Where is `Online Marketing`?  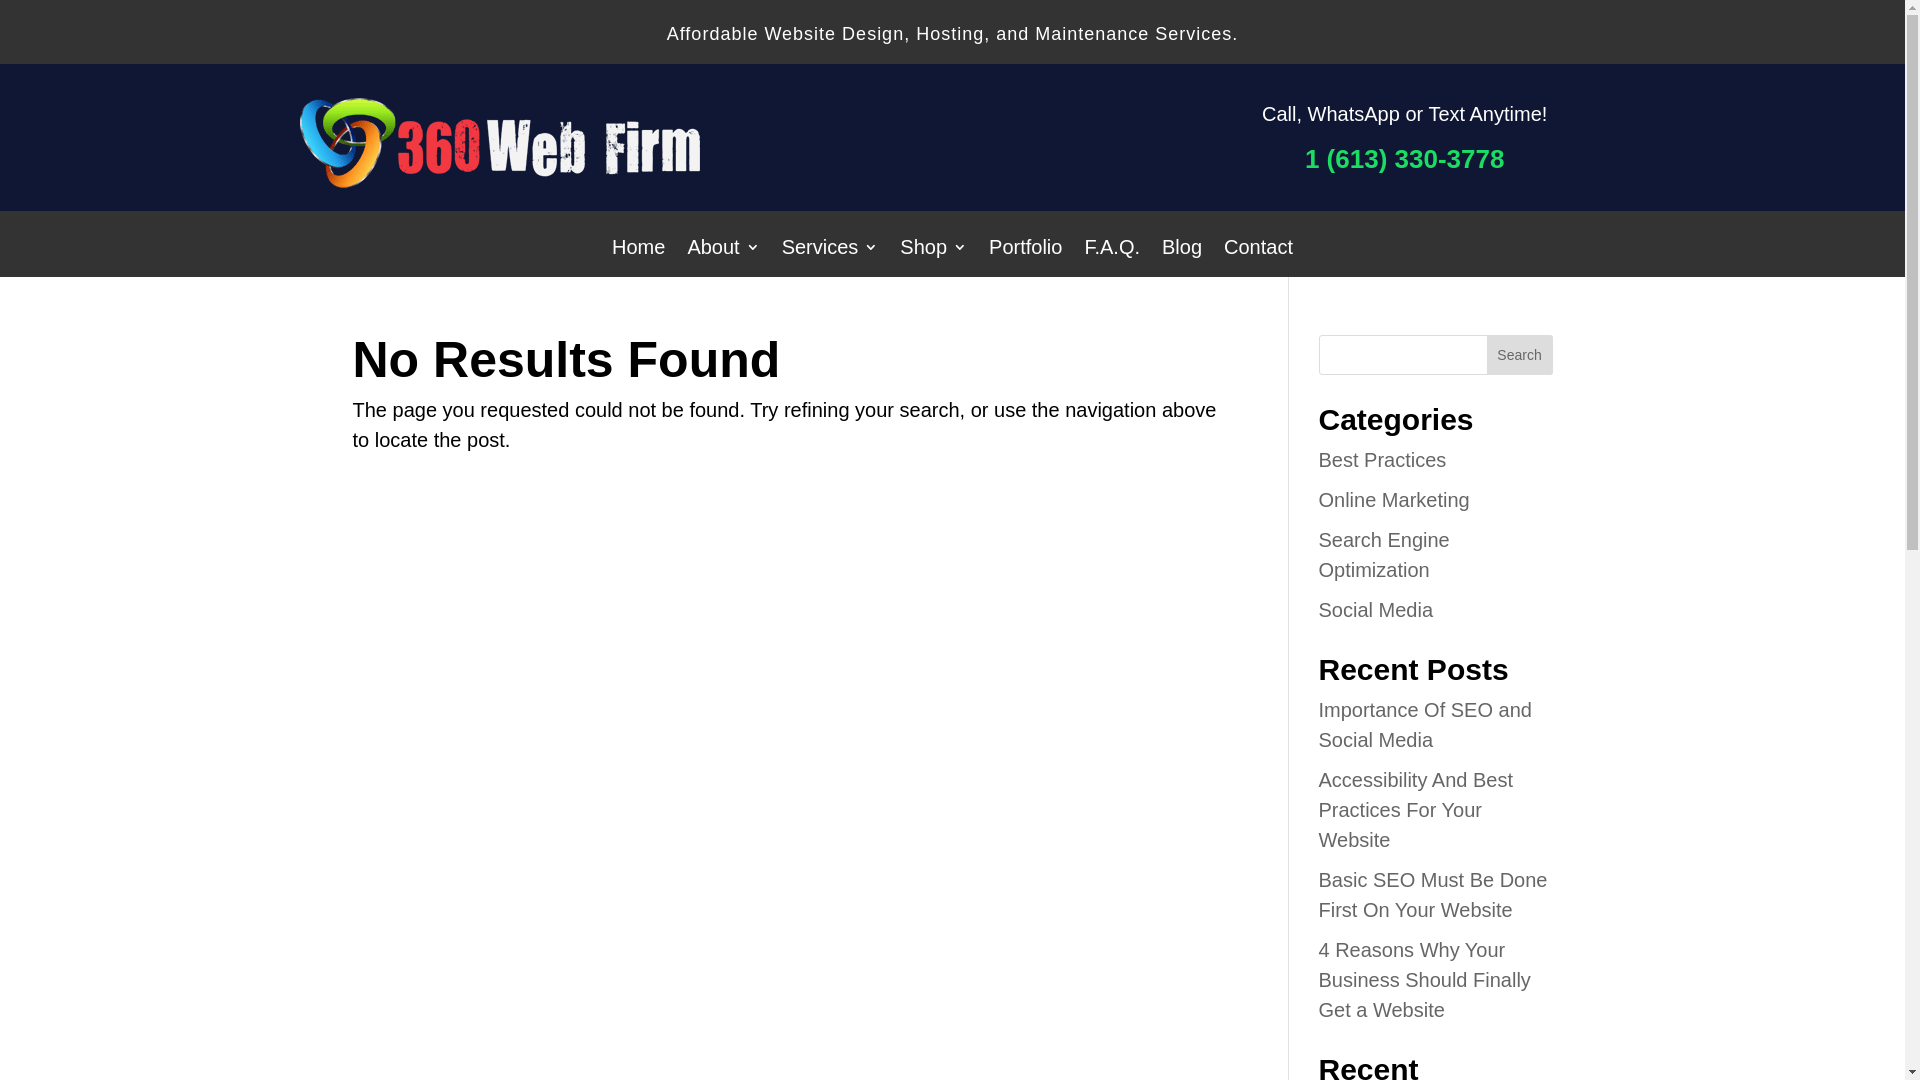
Online Marketing is located at coordinates (1394, 500).